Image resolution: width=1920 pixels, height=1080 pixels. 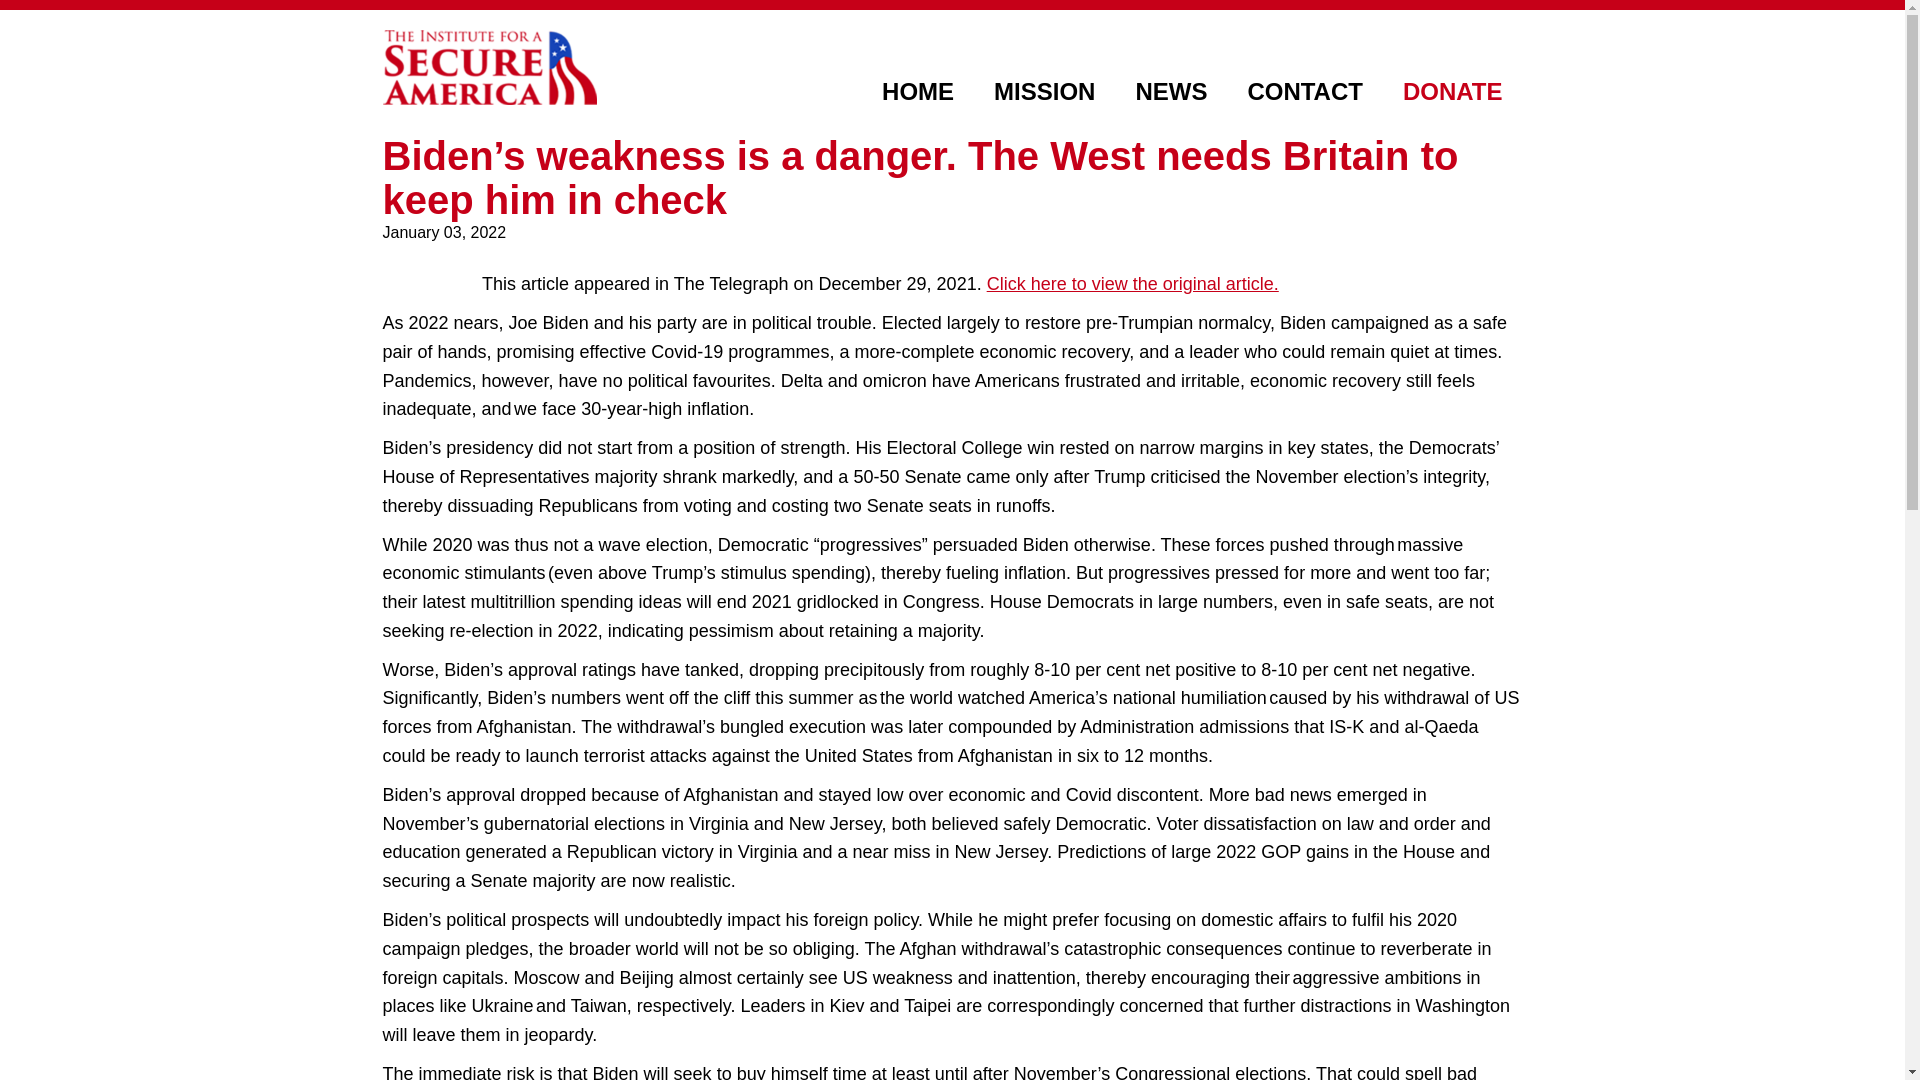 What do you see at coordinates (488, 67) in the screenshot?
I see `The Institute for a Secure America` at bounding box center [488, 67].